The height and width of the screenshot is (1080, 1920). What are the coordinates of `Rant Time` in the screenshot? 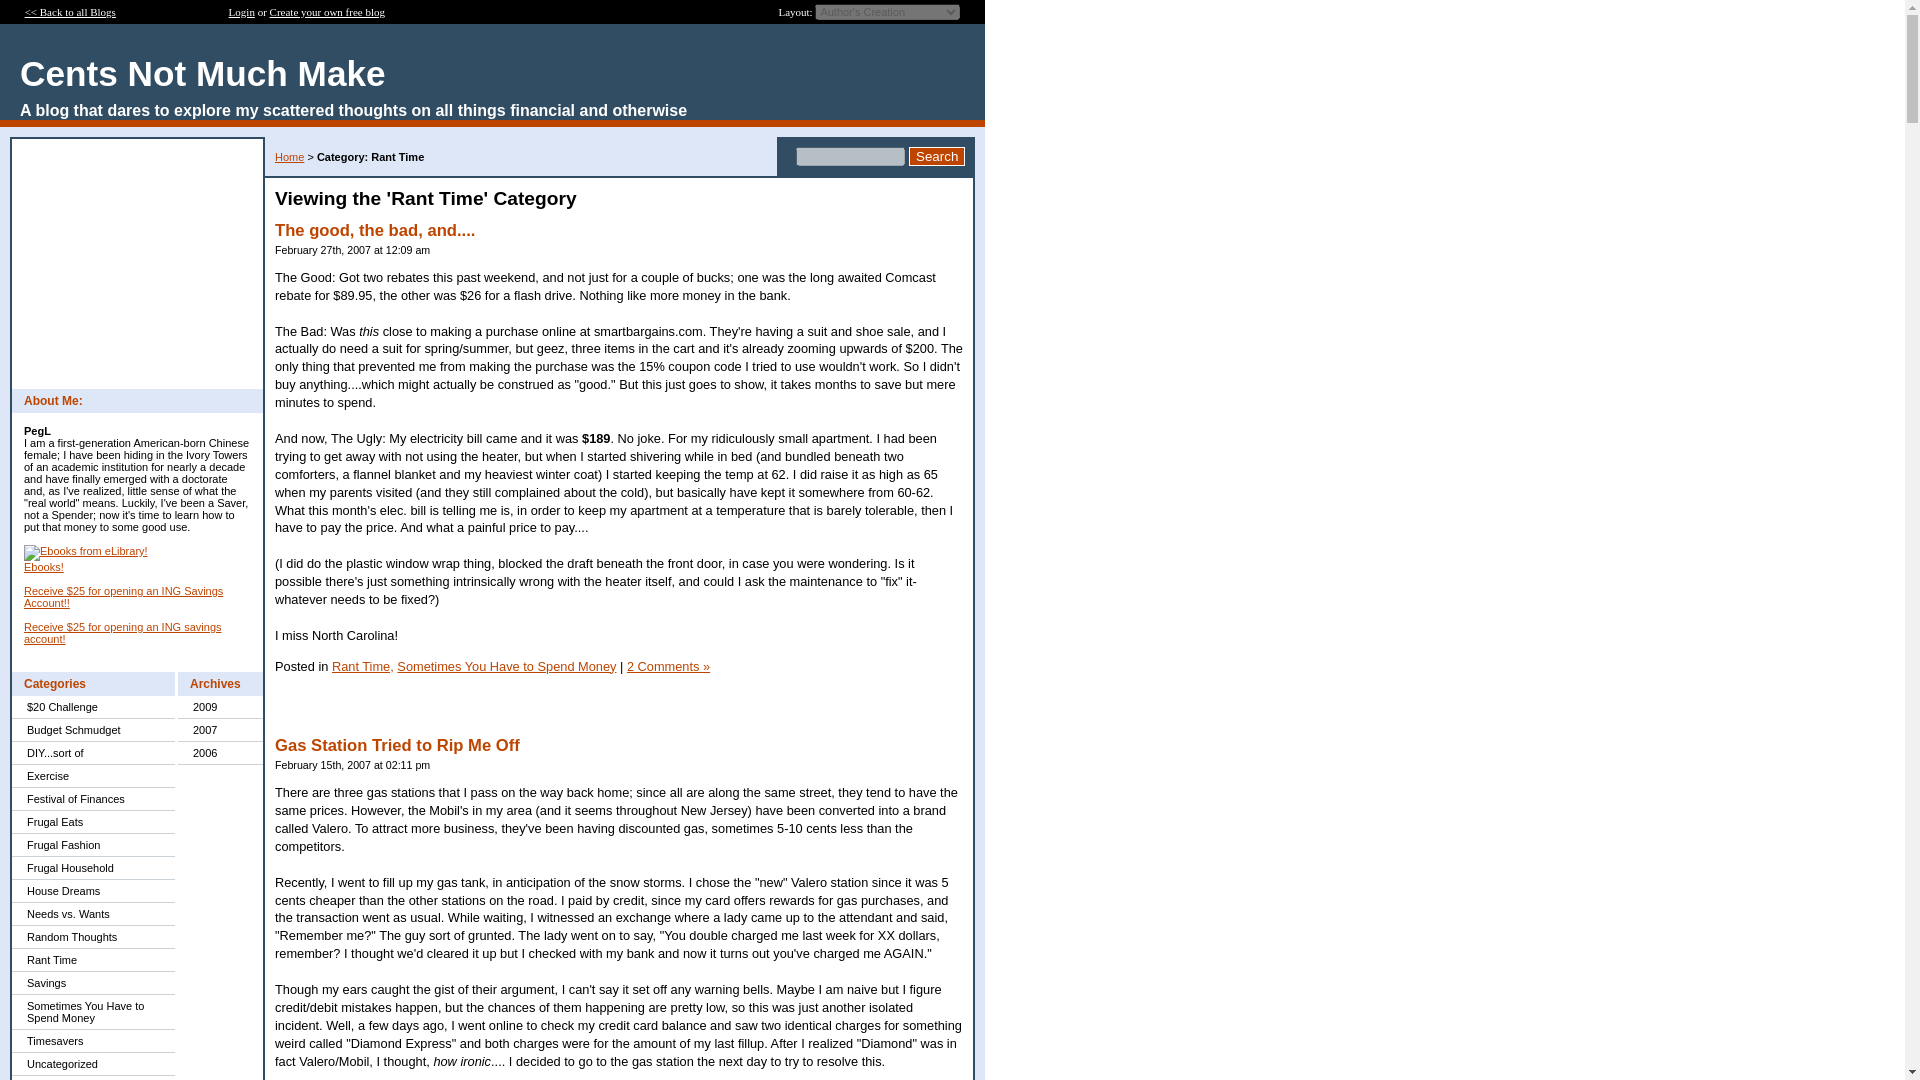 It's located at (92, 960).